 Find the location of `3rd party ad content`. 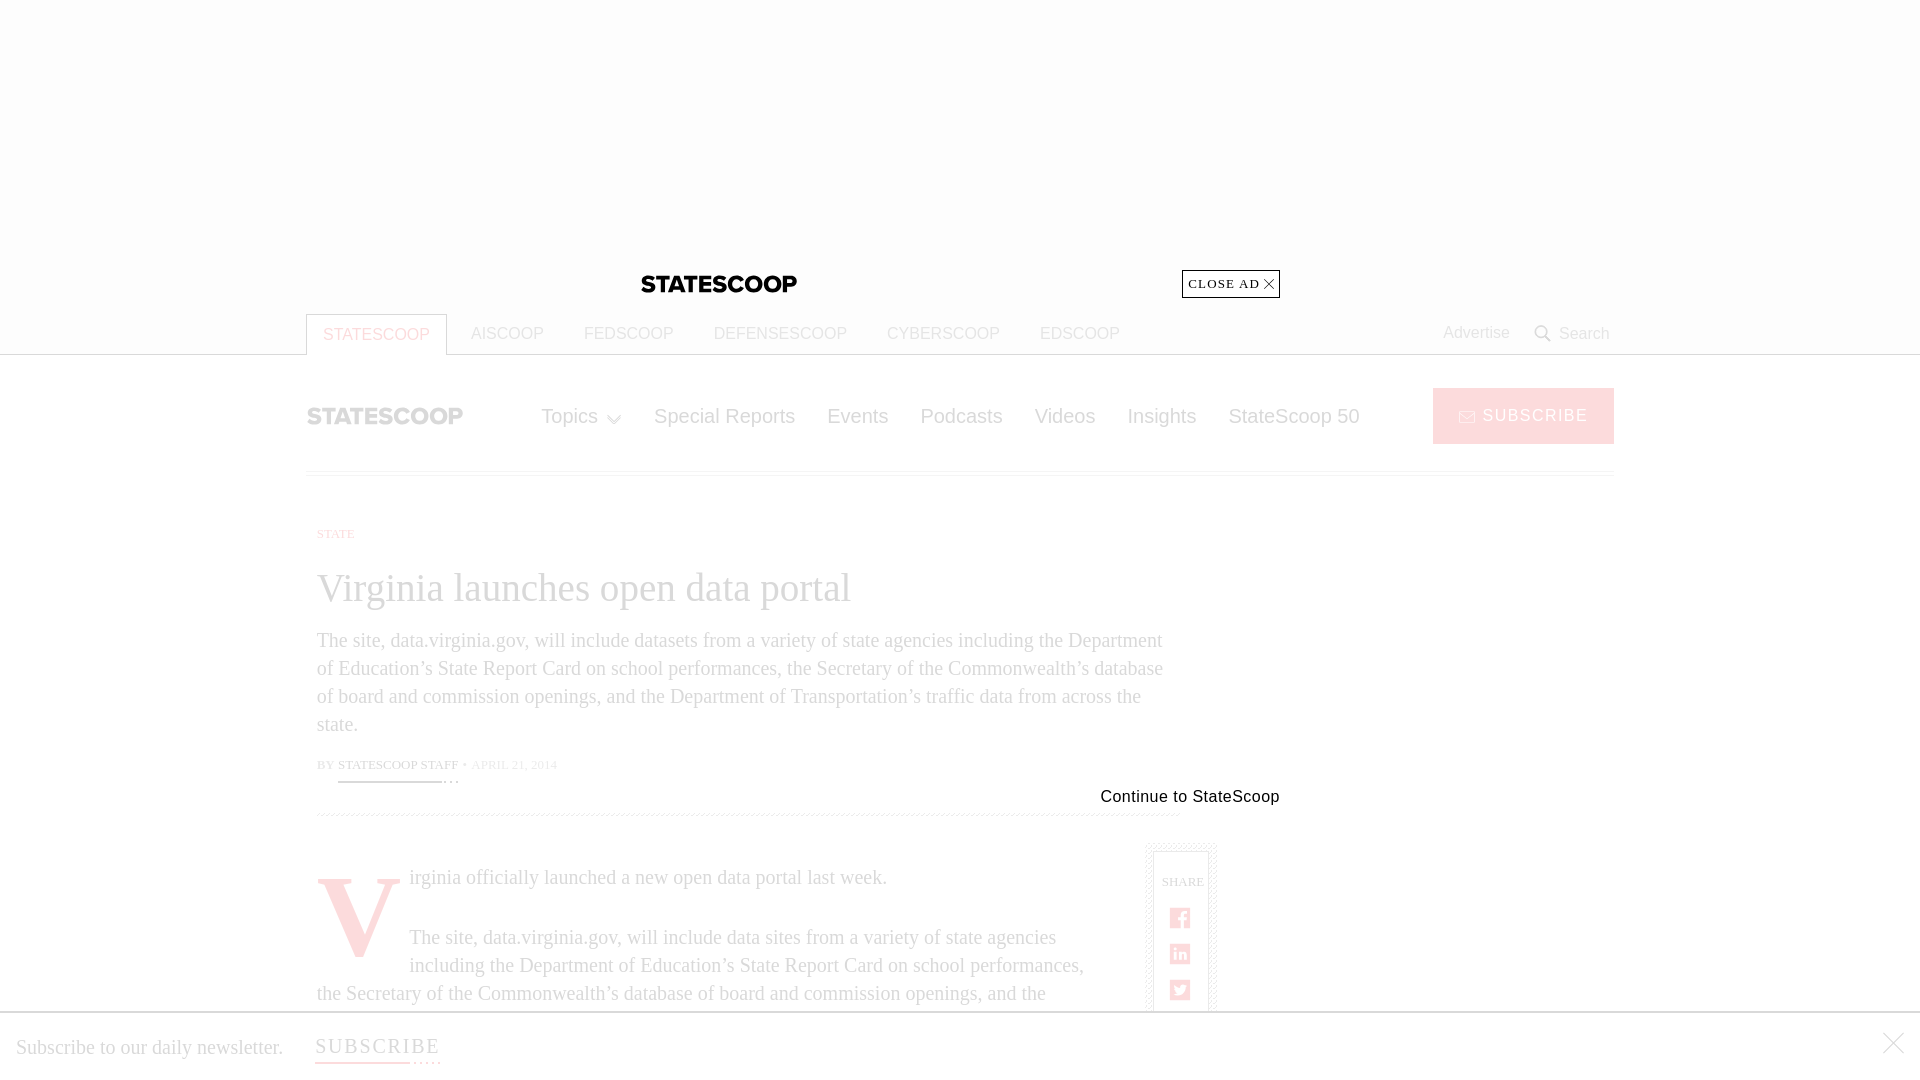

3rd party ad content is located at coordinates (1453, 930).